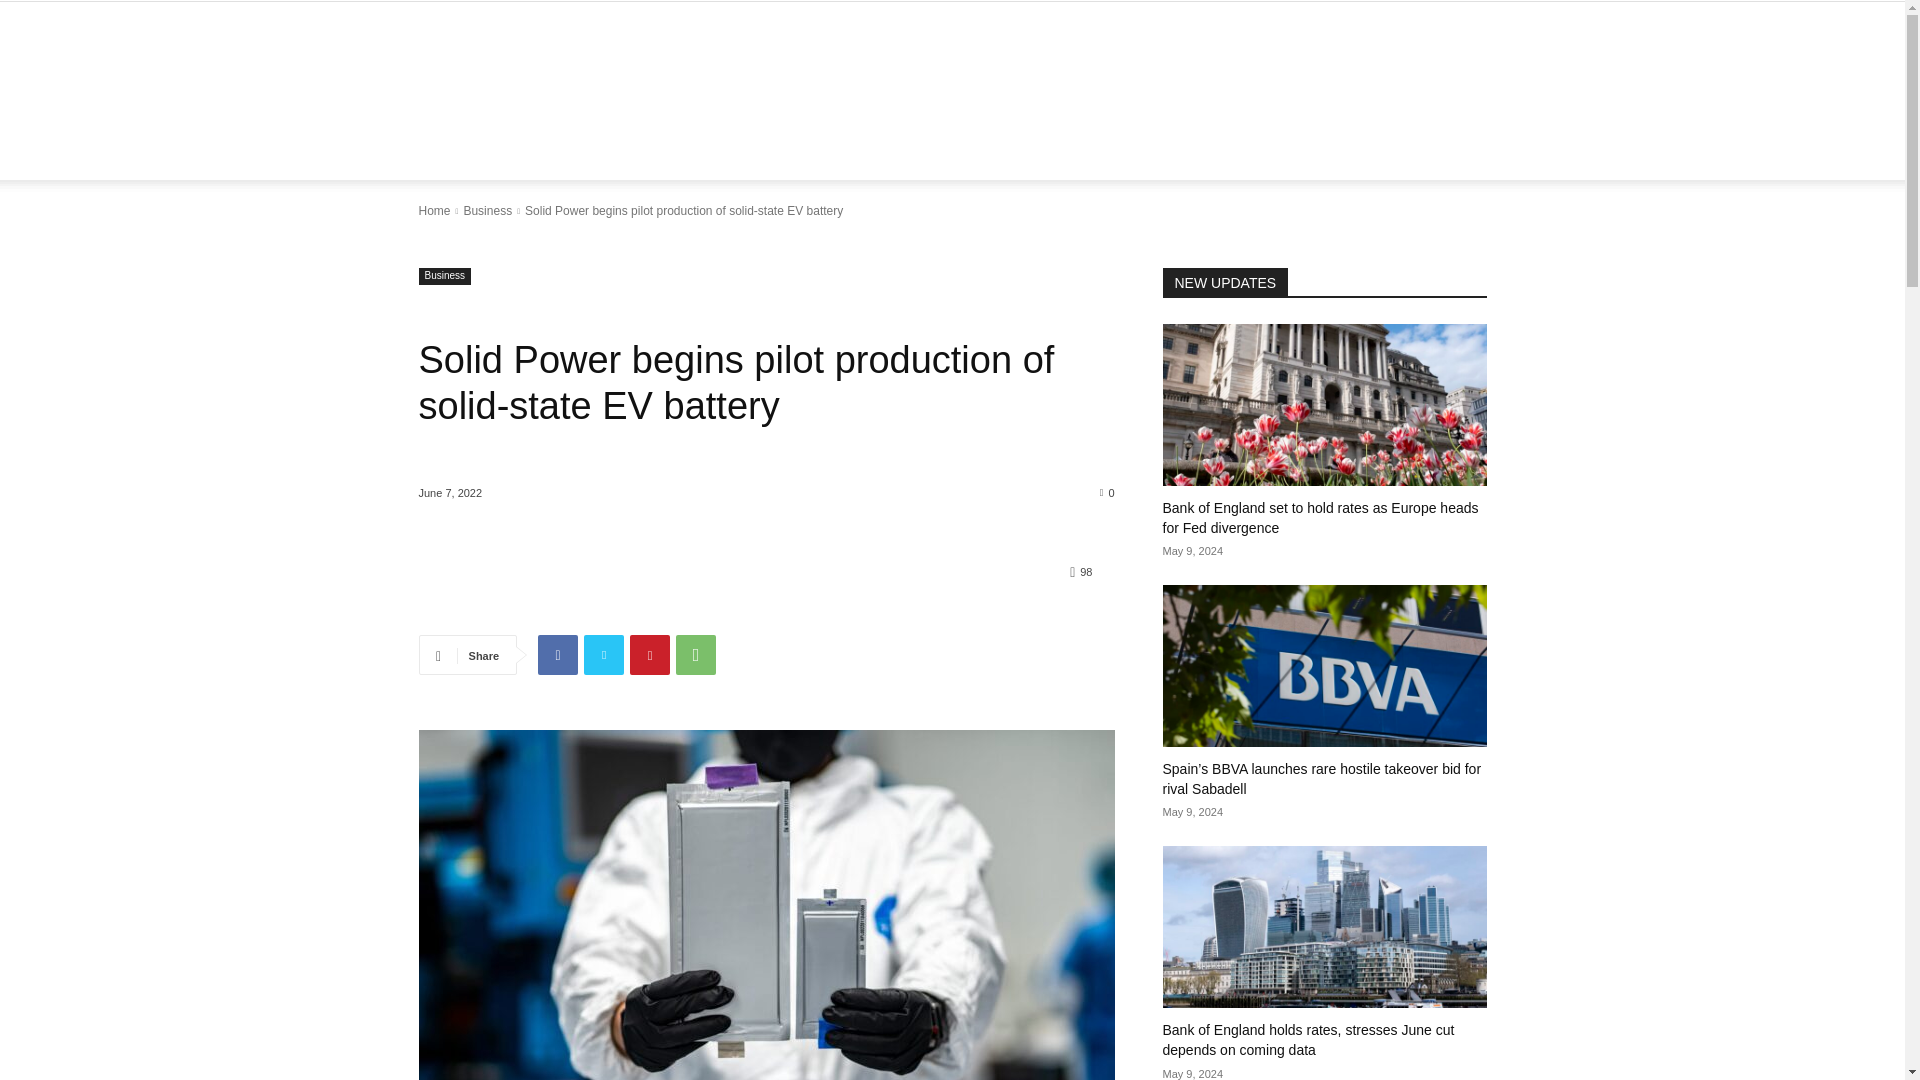  I want to click on HOME, so click(508, 156).